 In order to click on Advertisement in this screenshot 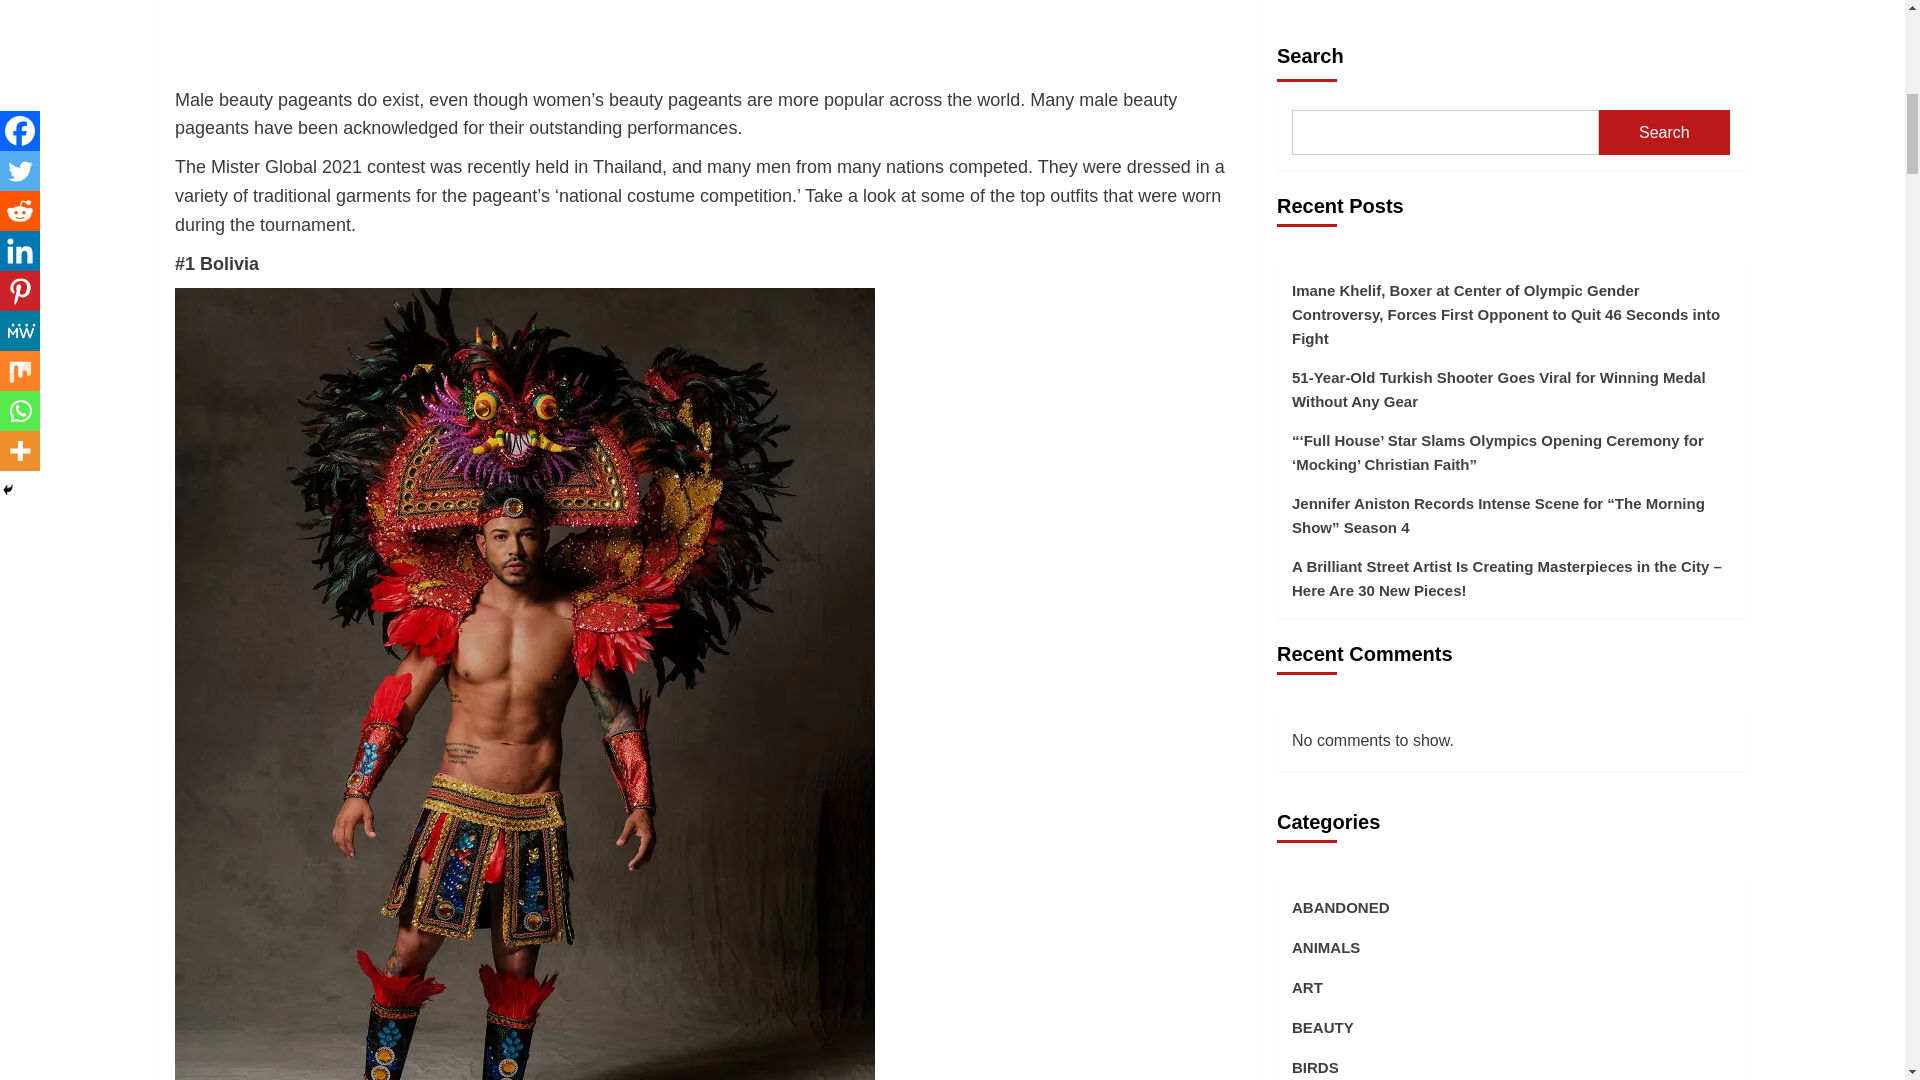, I will do `click(710, 43)`.